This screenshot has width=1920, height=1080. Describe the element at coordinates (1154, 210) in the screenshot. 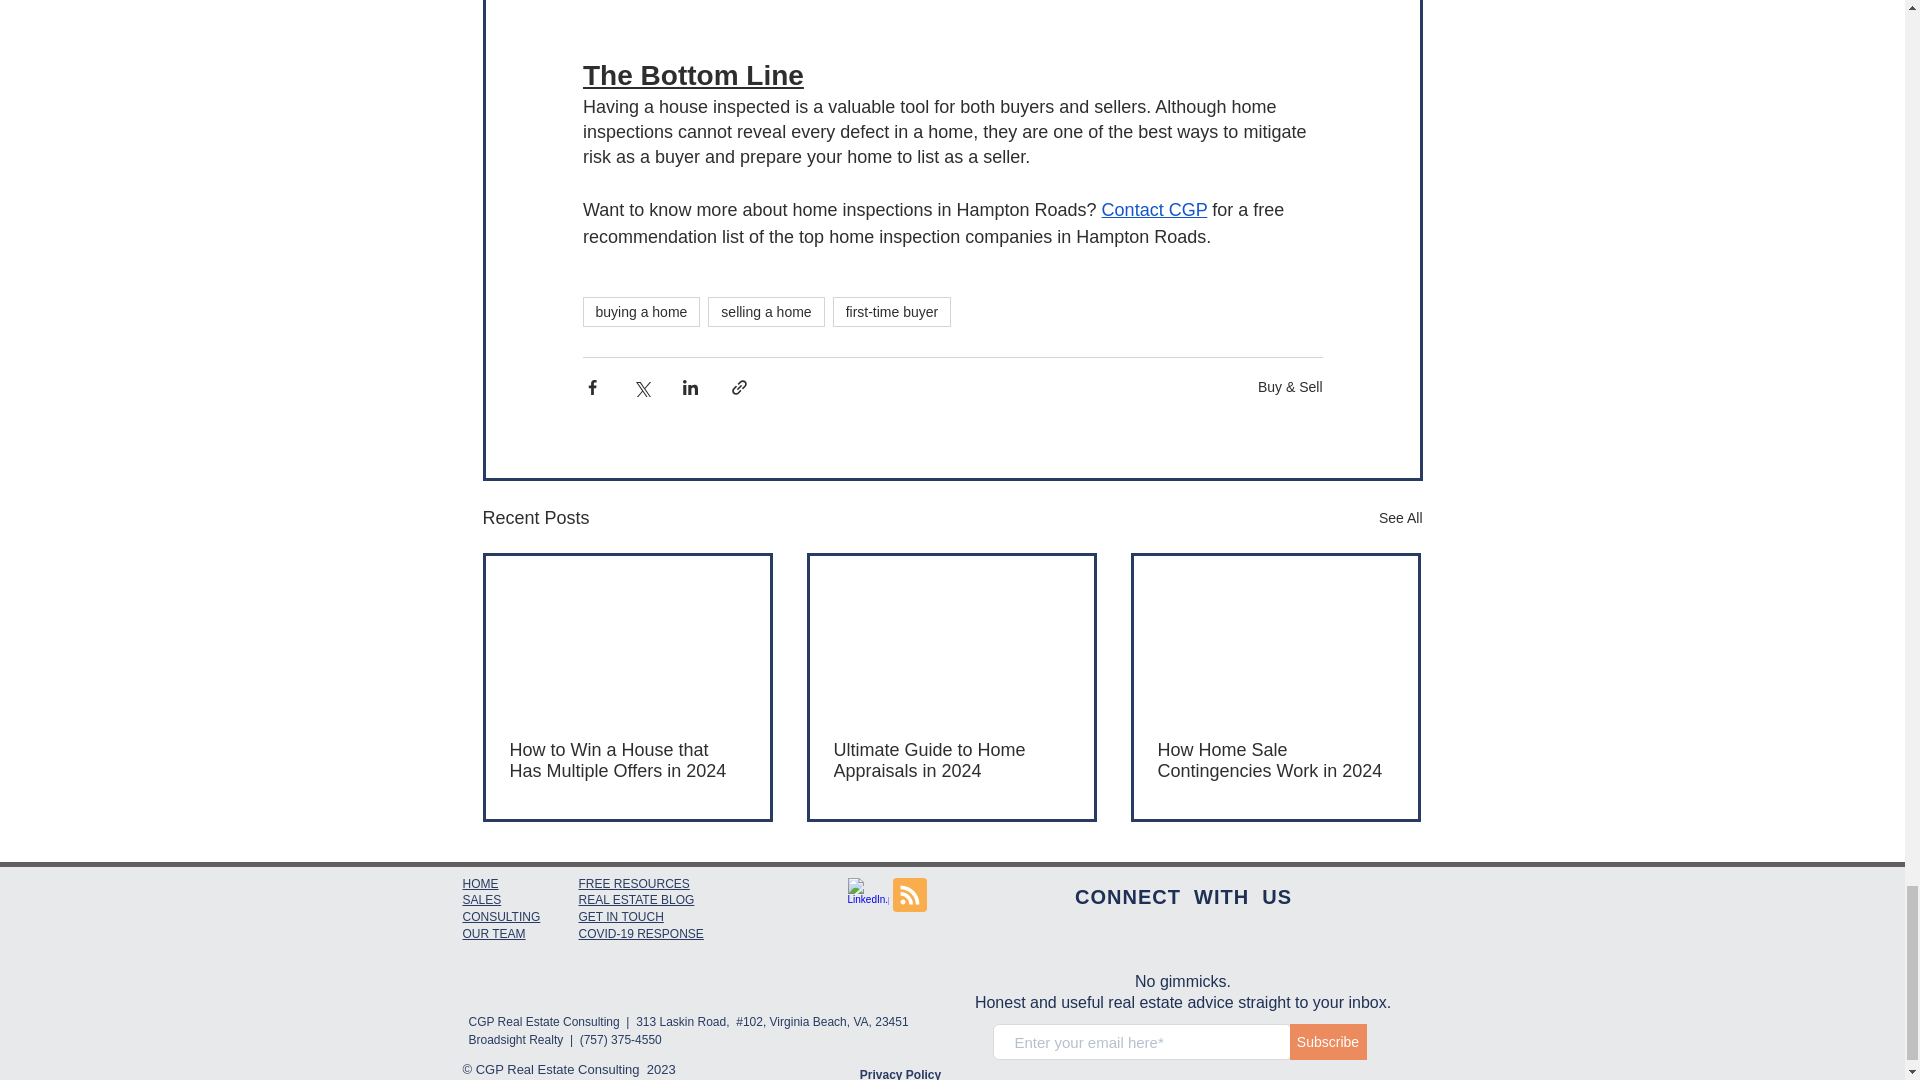

I see `Contact CGP` at that location.